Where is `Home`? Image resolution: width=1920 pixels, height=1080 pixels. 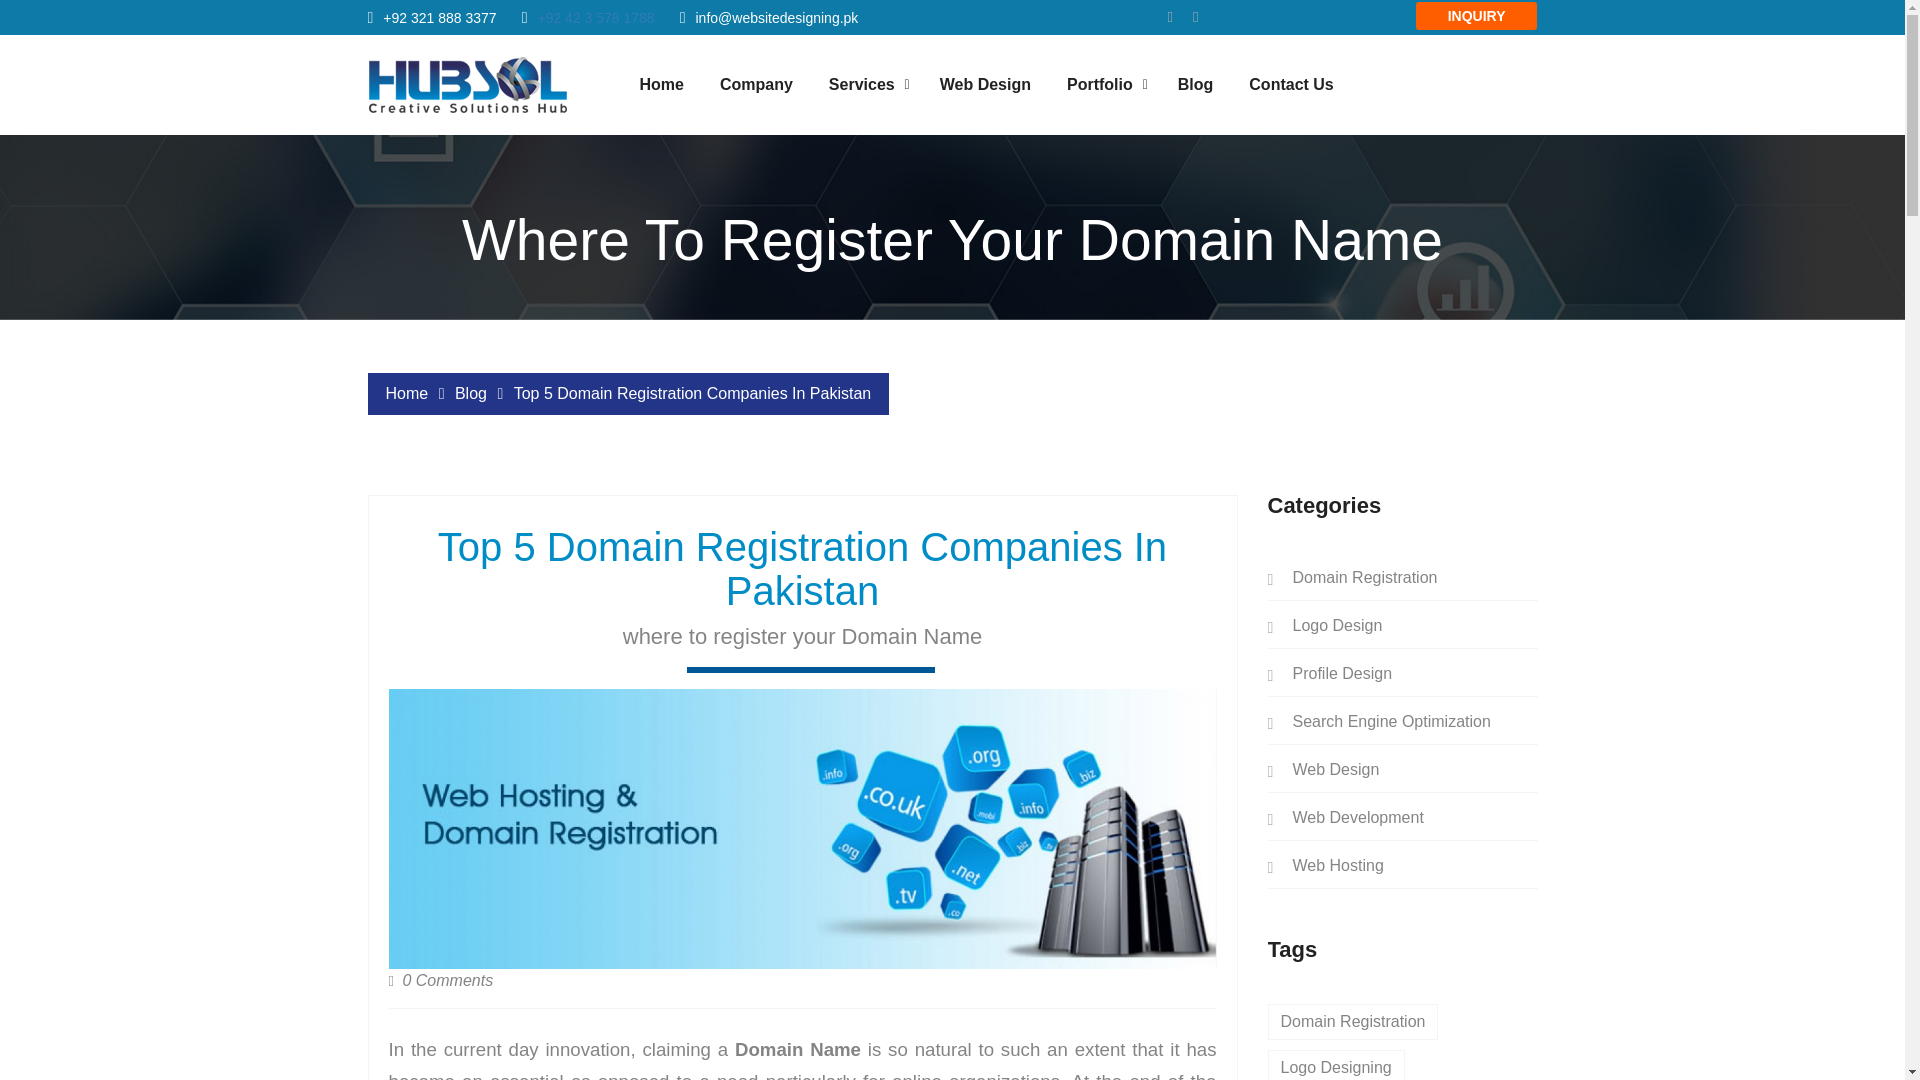 Home is located at coordinates (661, 84).